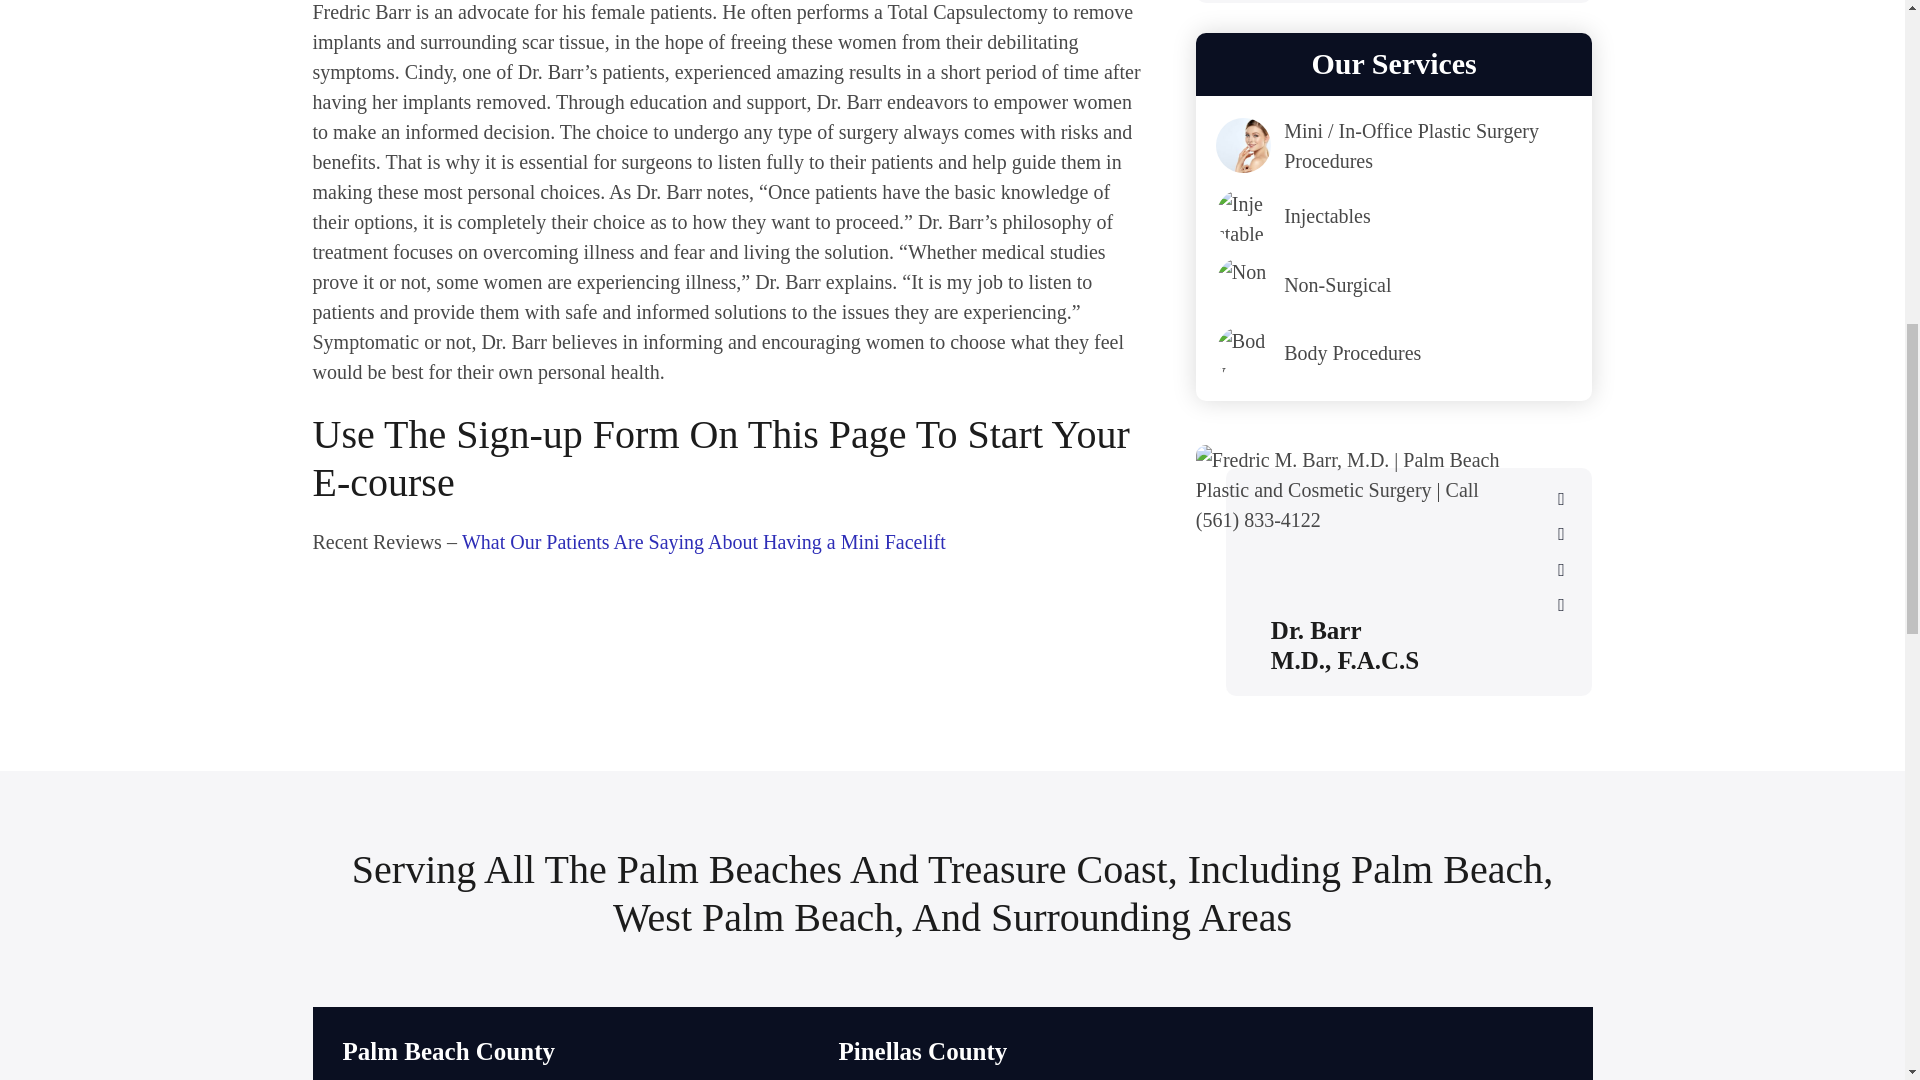 The image size is (1920, 1080). Describe the element at coordinates (1394, 284) in the screenshot. I see `Non-Surgical` at that location.